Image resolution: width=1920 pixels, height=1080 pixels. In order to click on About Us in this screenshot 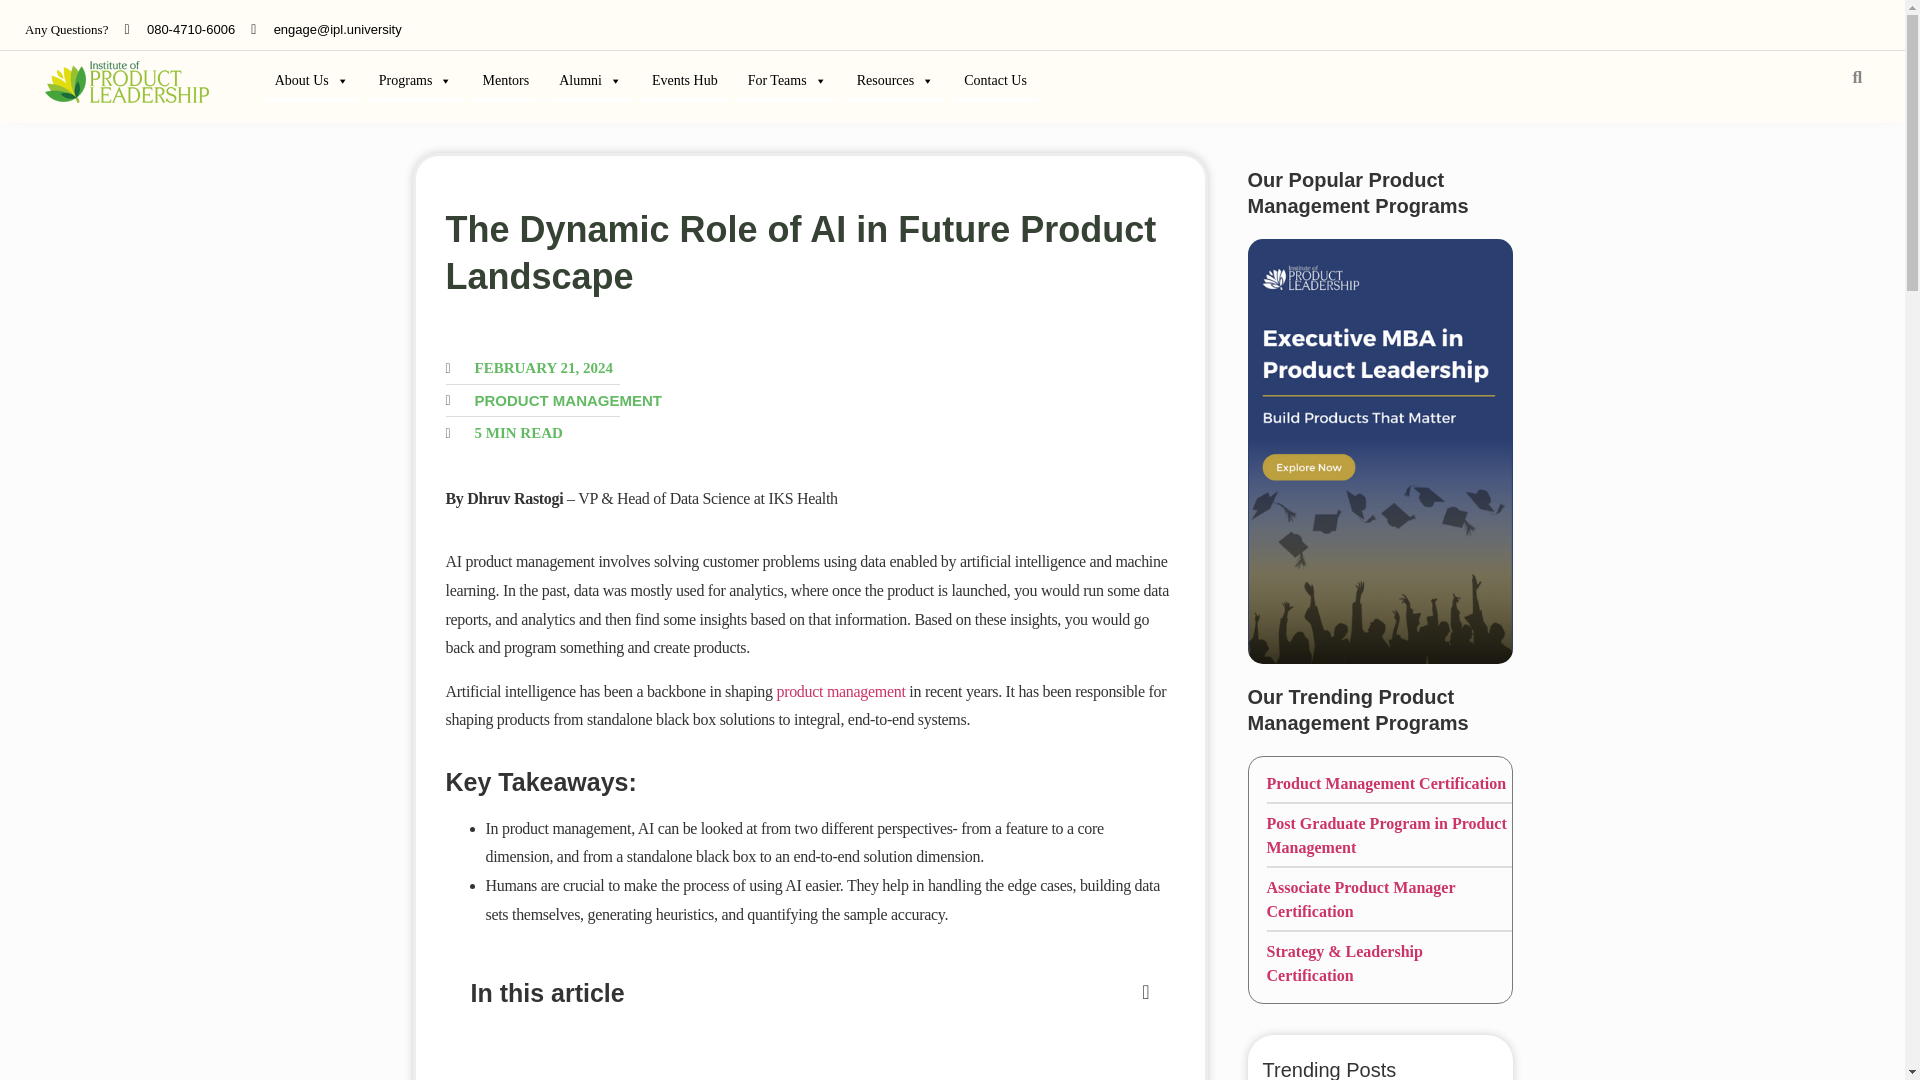, I will do `click(312, 80)`.